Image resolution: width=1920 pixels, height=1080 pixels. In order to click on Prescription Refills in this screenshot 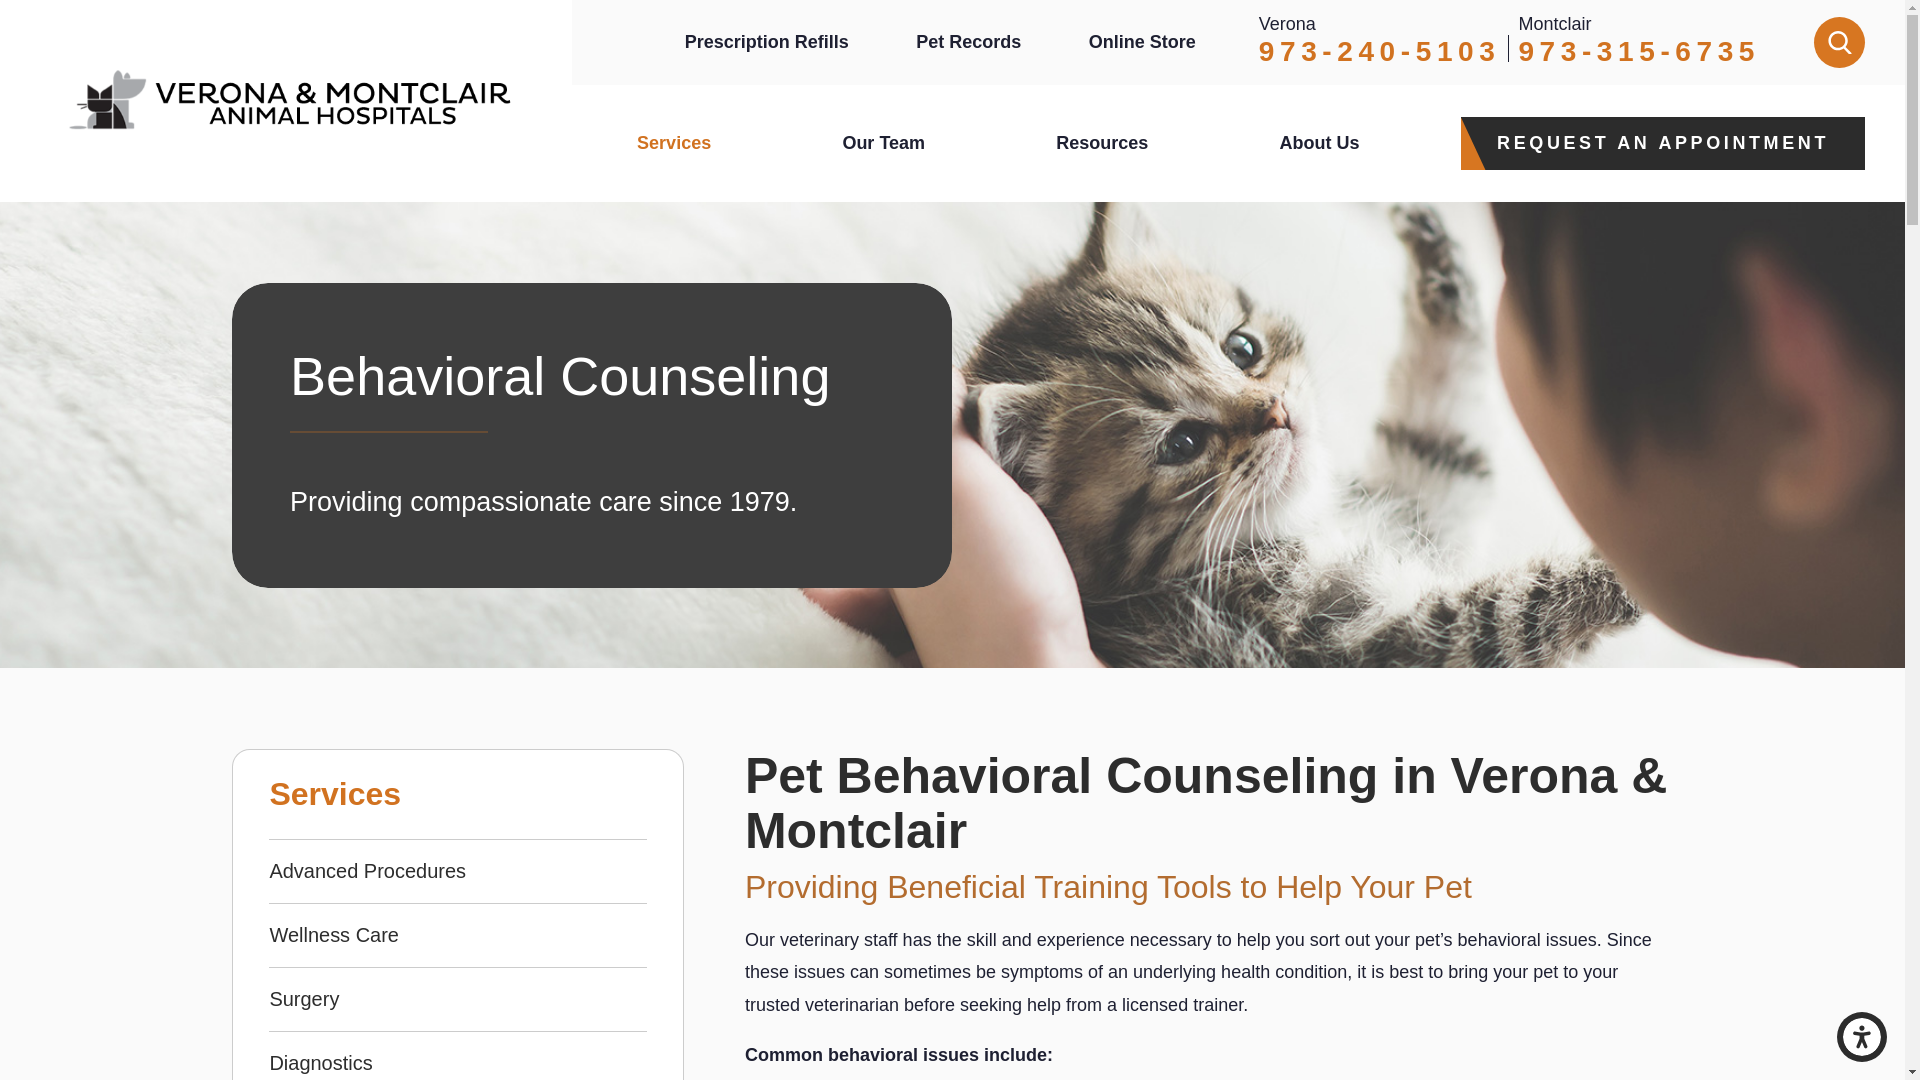, I will do `click(766, 42)`.